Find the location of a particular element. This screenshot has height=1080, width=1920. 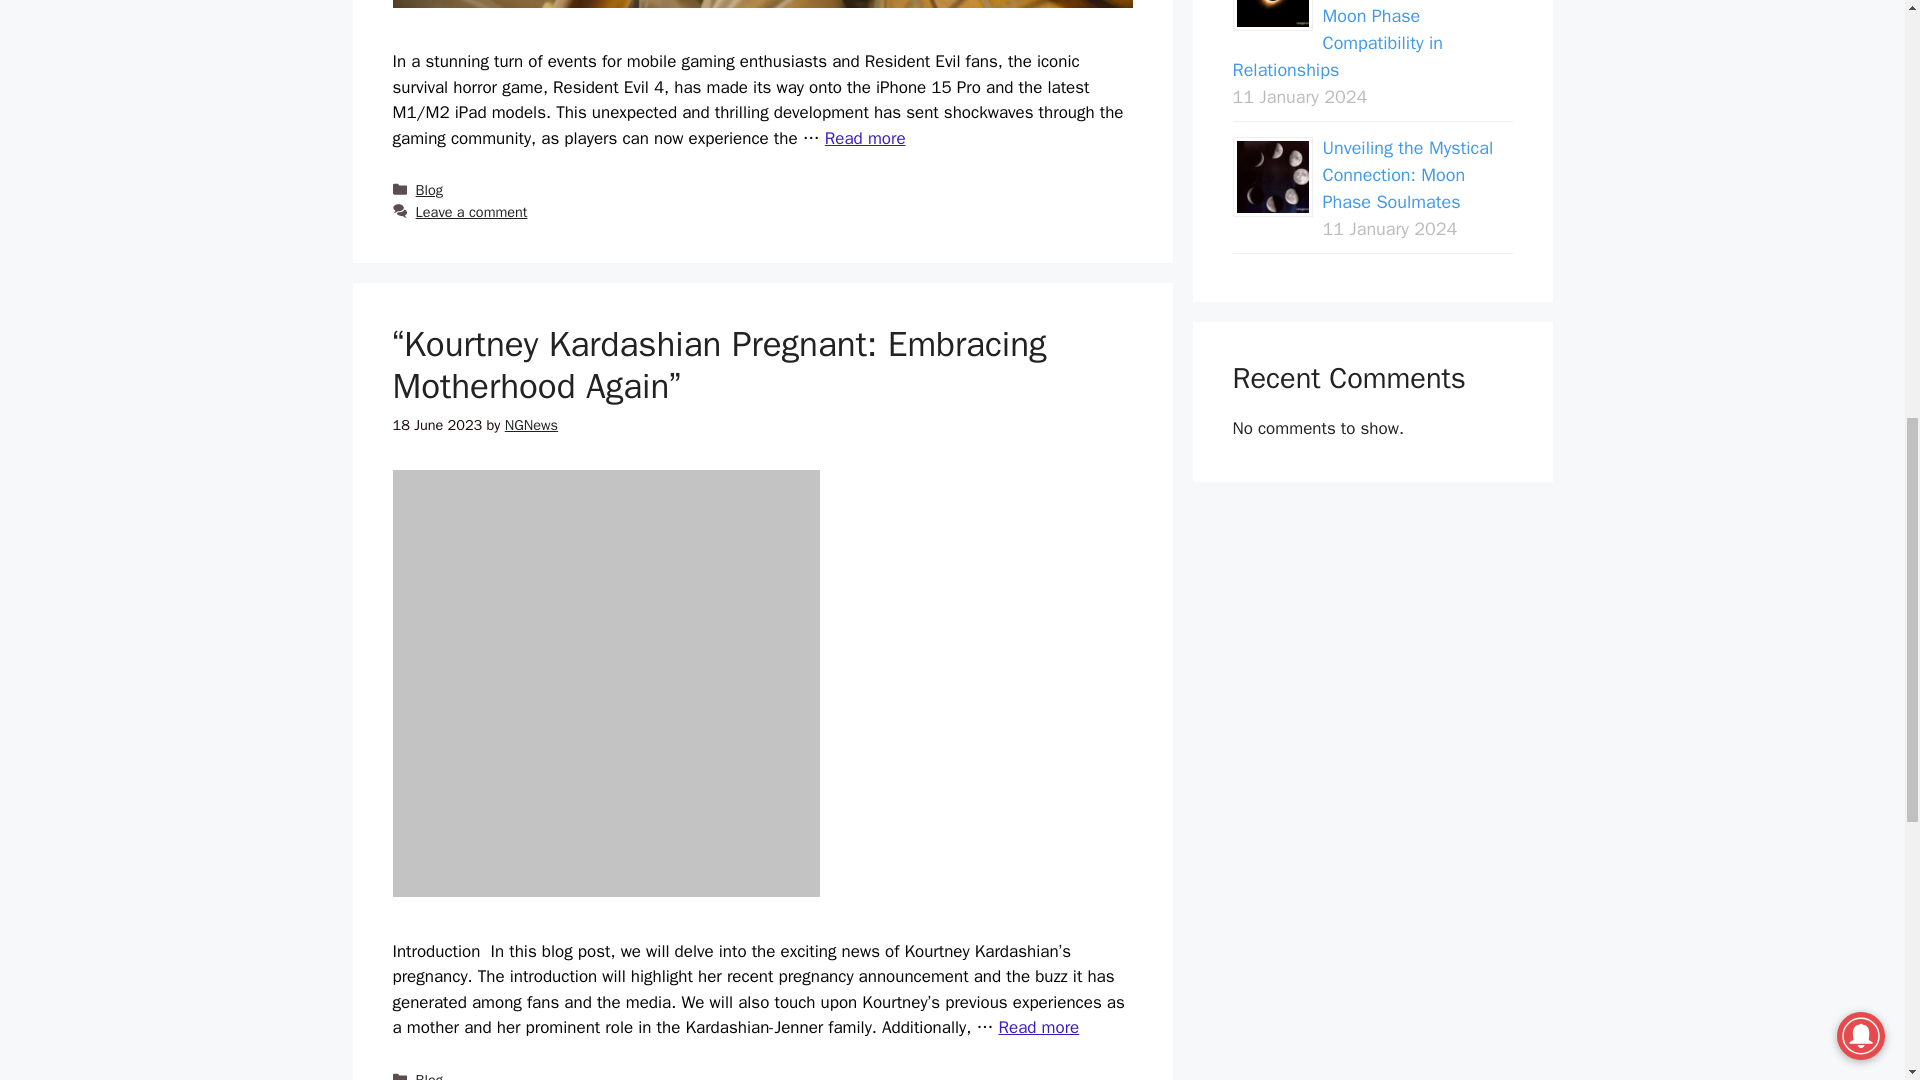

View all posts by NGNews is located at coordinates (531, 424).